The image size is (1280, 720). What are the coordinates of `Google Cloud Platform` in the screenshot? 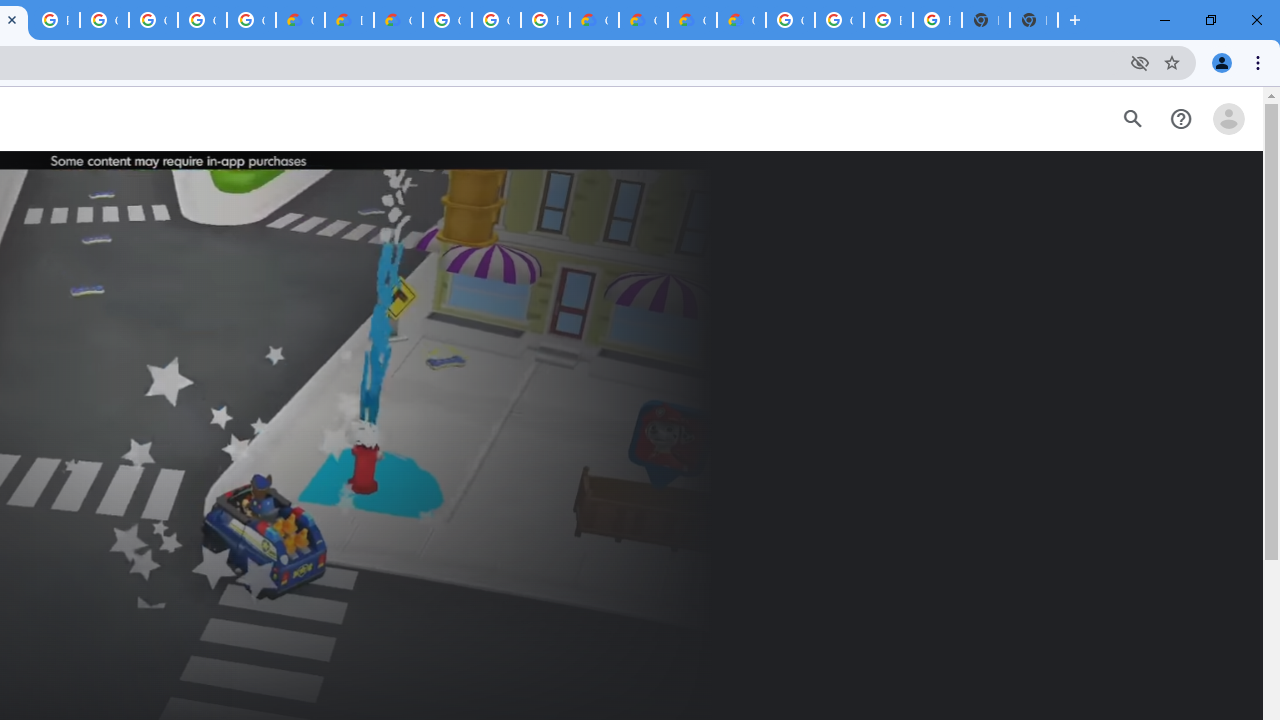 It's located at (496, 20).